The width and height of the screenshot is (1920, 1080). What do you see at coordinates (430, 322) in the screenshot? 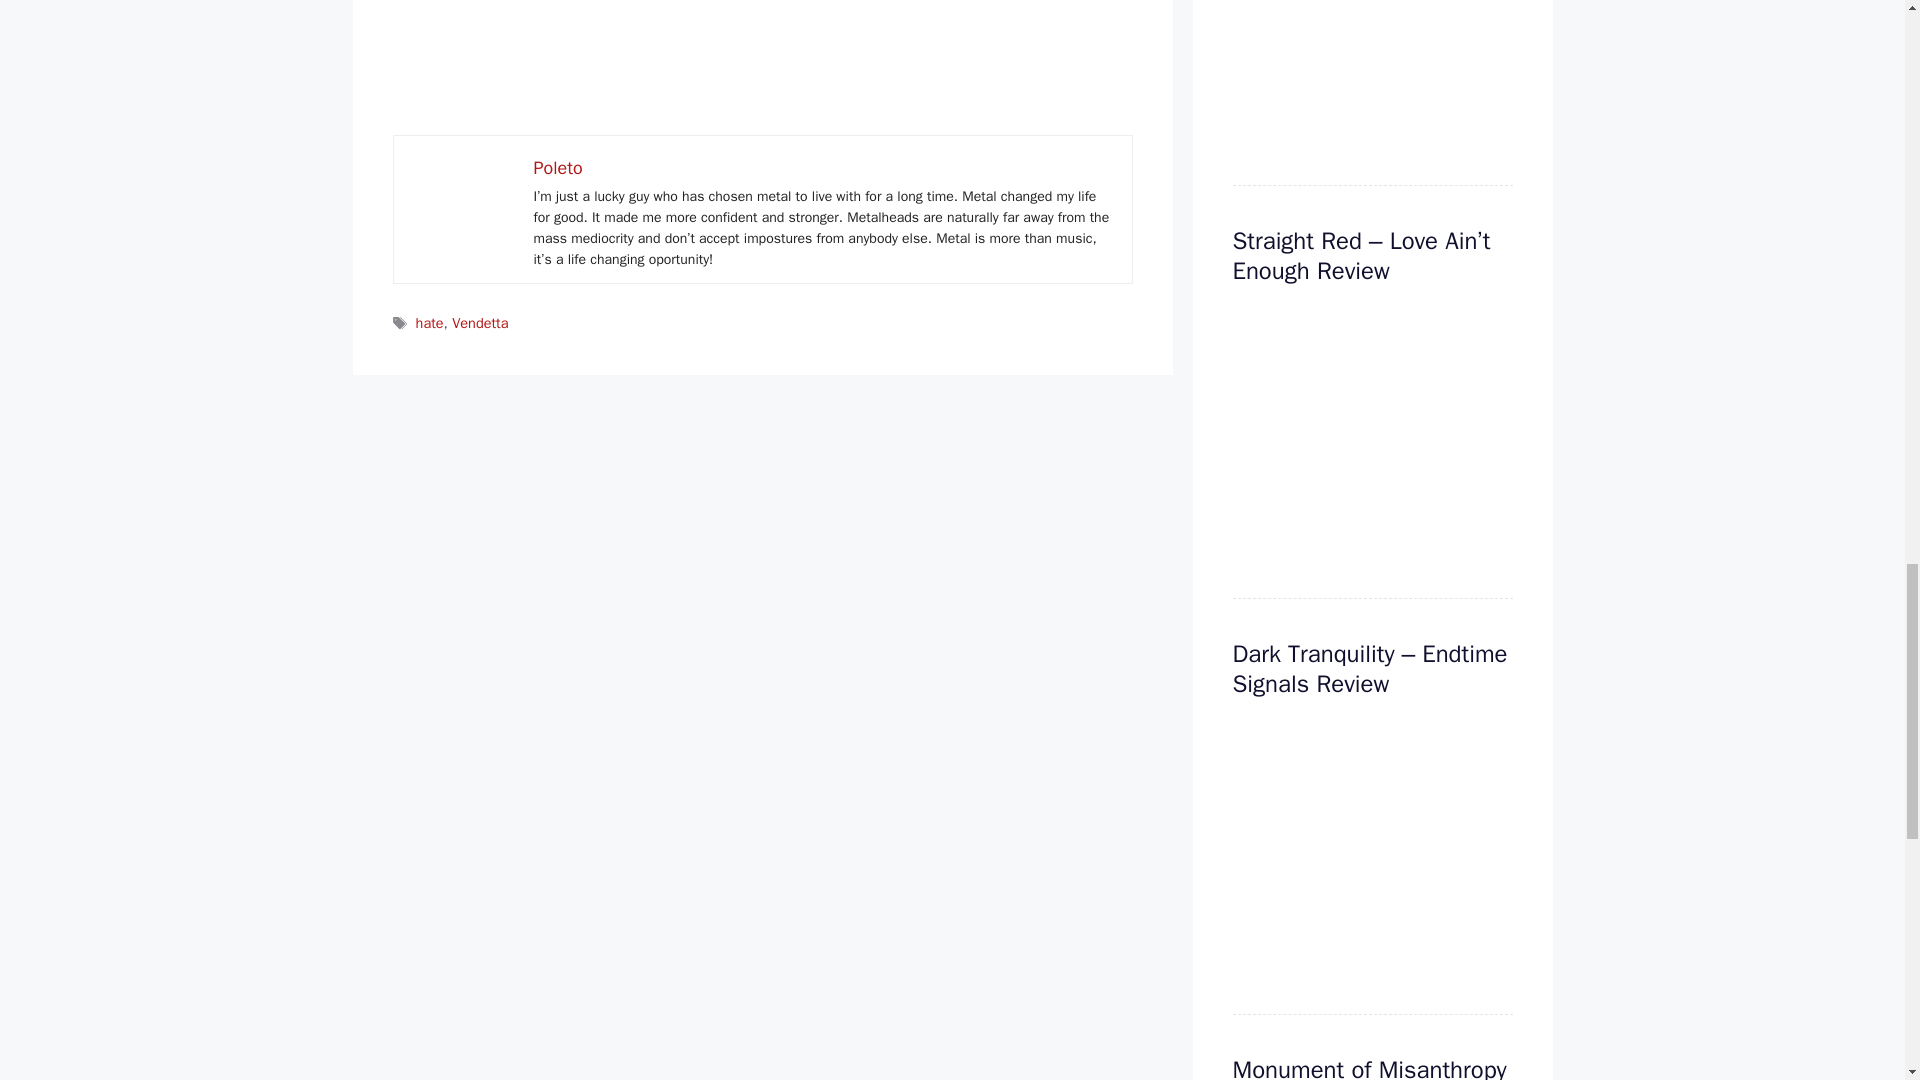
I see `hate` at bounding box center [430, 322].